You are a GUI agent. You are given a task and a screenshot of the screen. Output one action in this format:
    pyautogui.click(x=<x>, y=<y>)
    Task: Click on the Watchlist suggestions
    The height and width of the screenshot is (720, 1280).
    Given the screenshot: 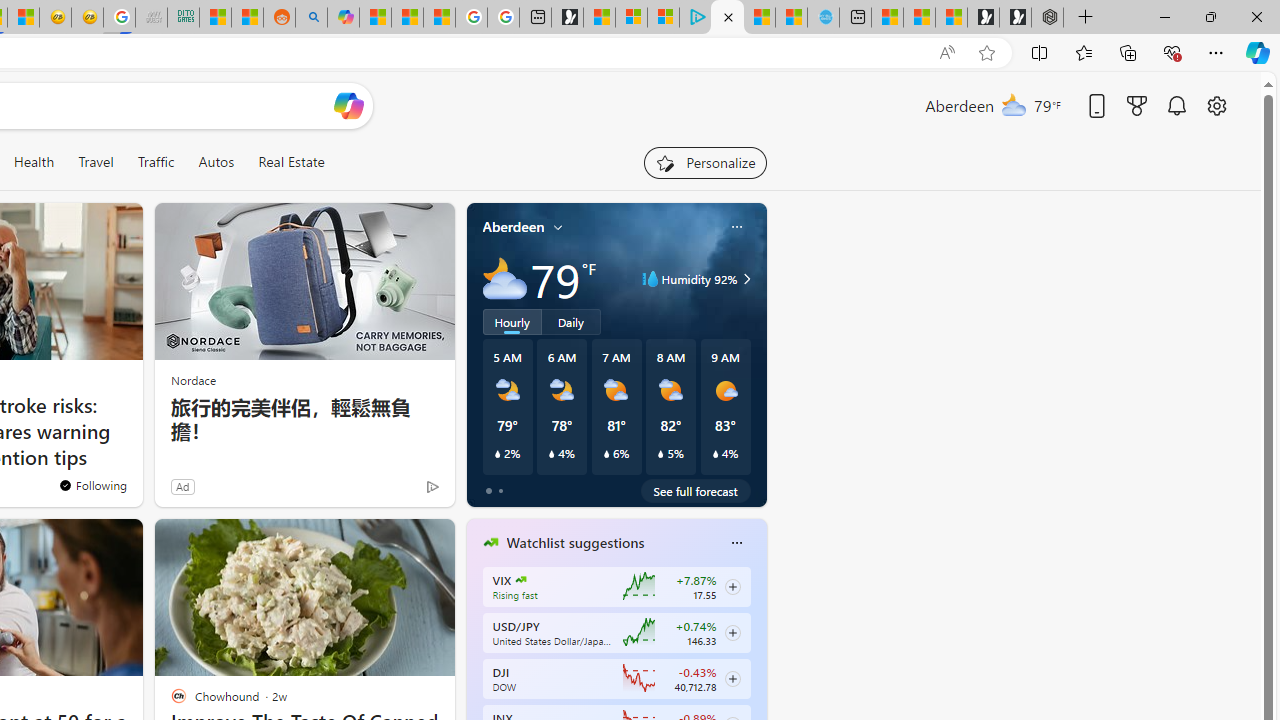 What is the action you would take?
    pyautogui.click(x=575, y=543)
    